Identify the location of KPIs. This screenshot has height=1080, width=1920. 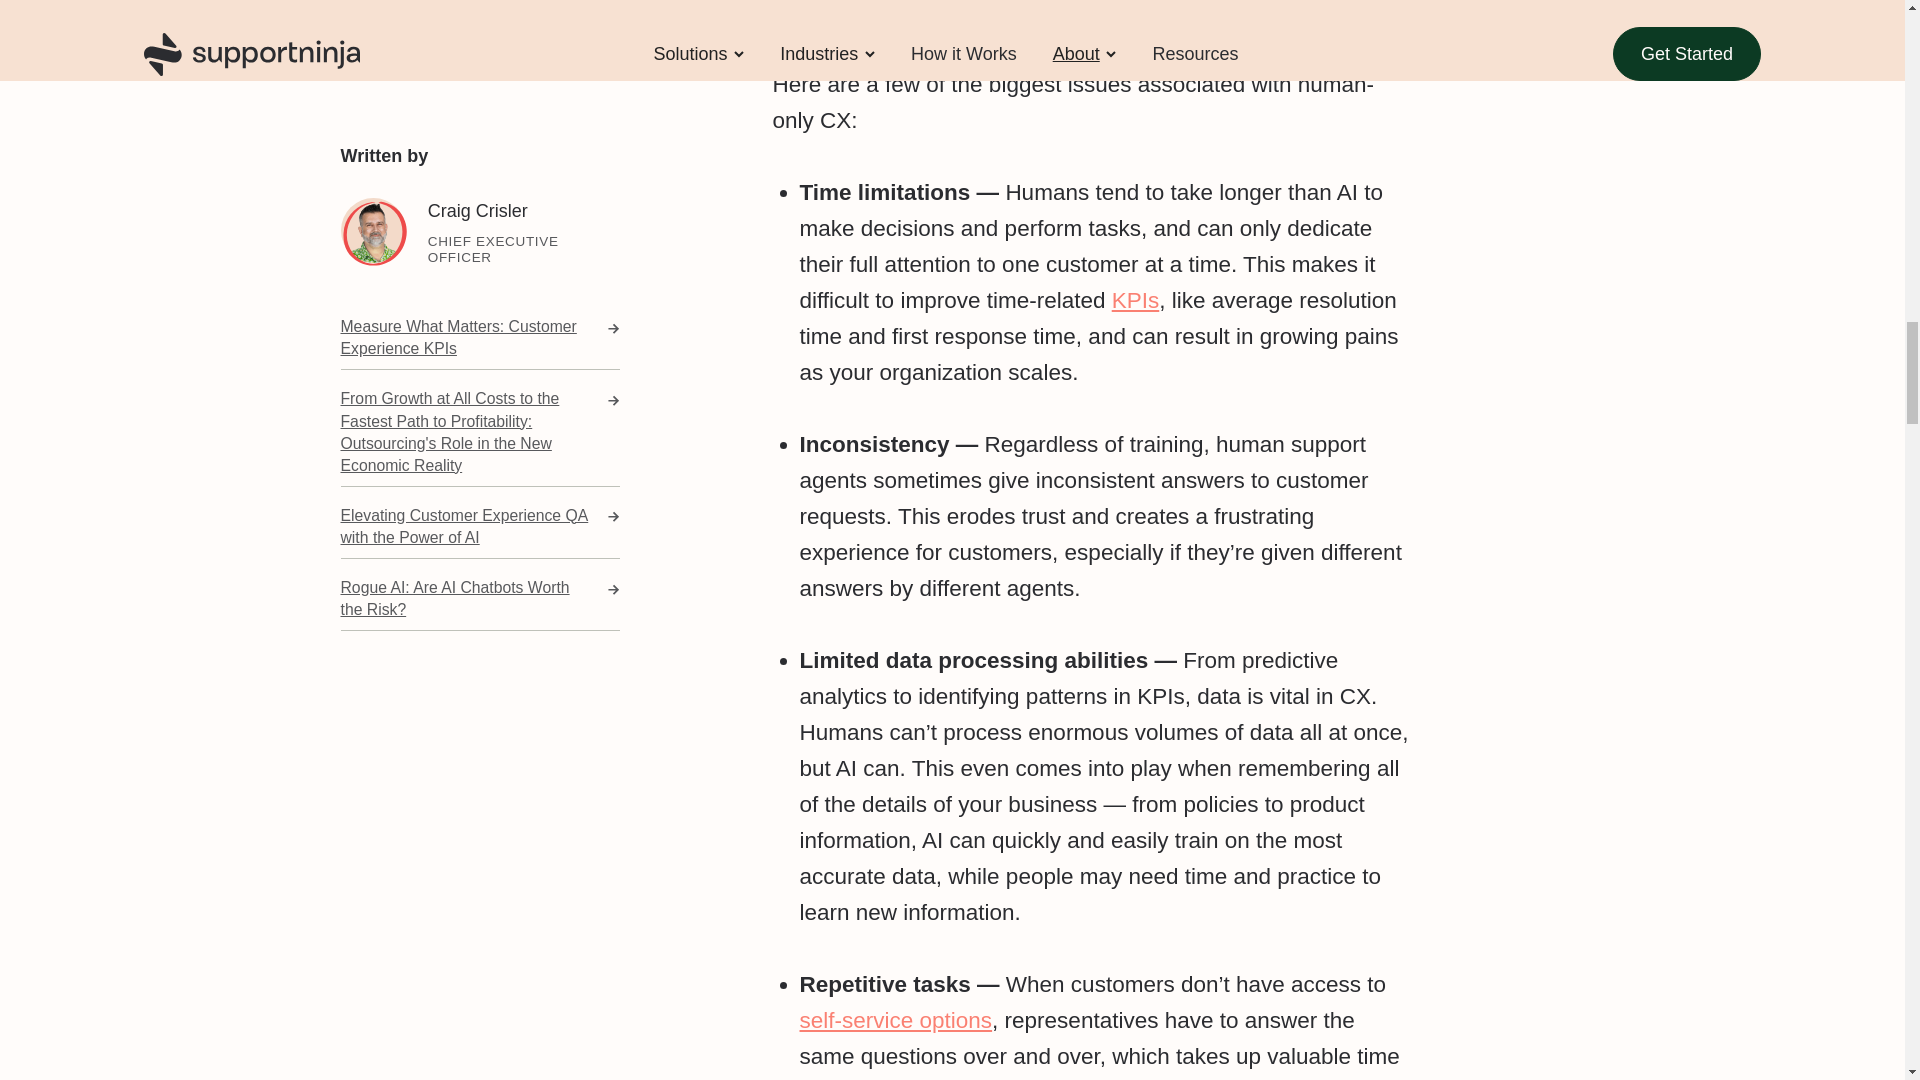
(1135, 300).